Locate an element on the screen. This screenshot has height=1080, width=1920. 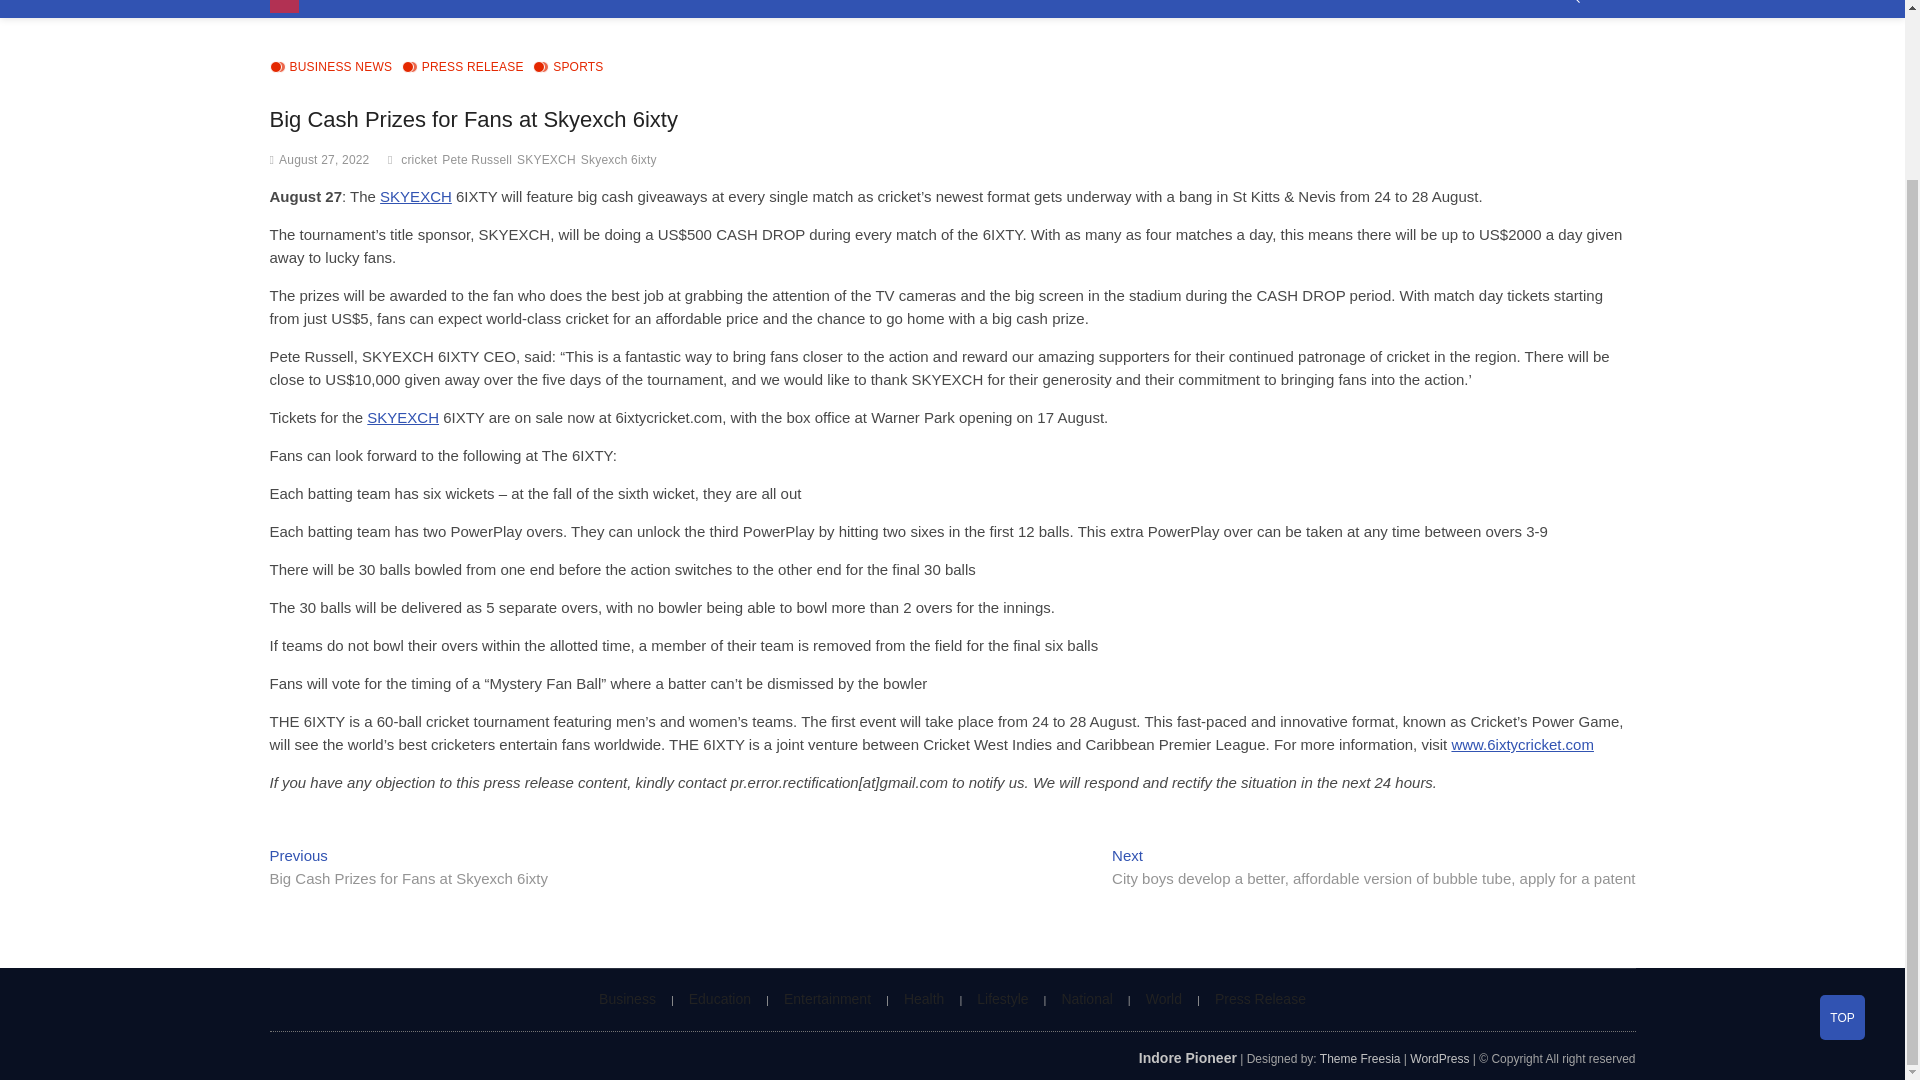
Theme Freesia is located at coordinates (1360, 1058).